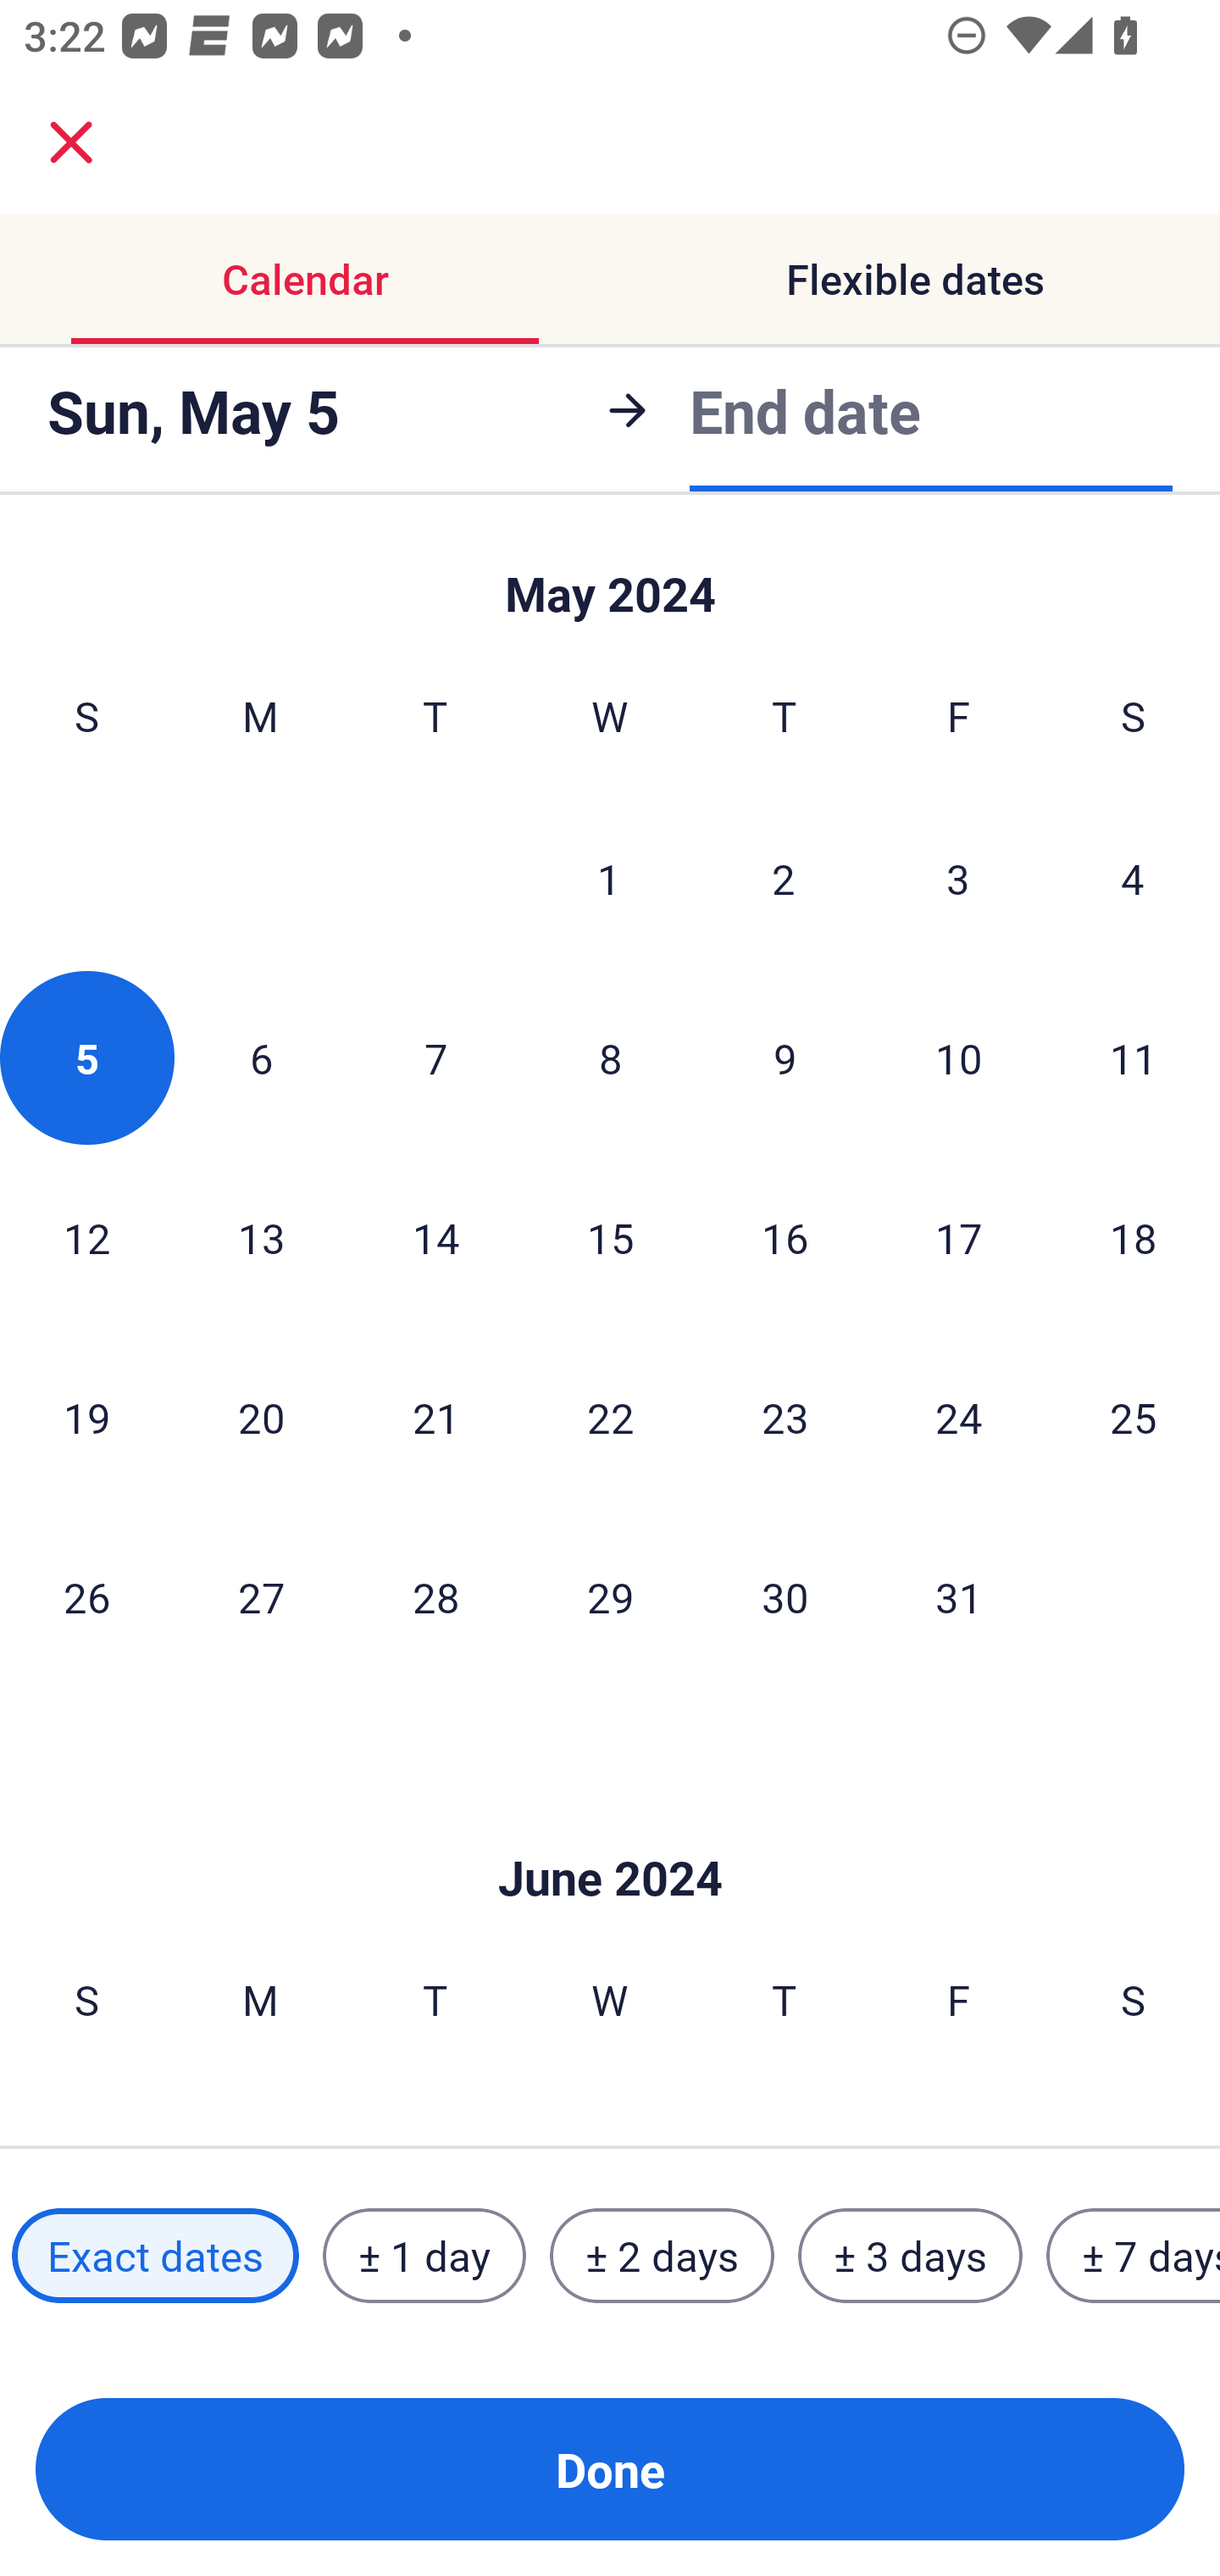 This screenshot has height=2576, width=1220. I want to click on 1 Wednesday, May 1, 2024, so click(609, 878).